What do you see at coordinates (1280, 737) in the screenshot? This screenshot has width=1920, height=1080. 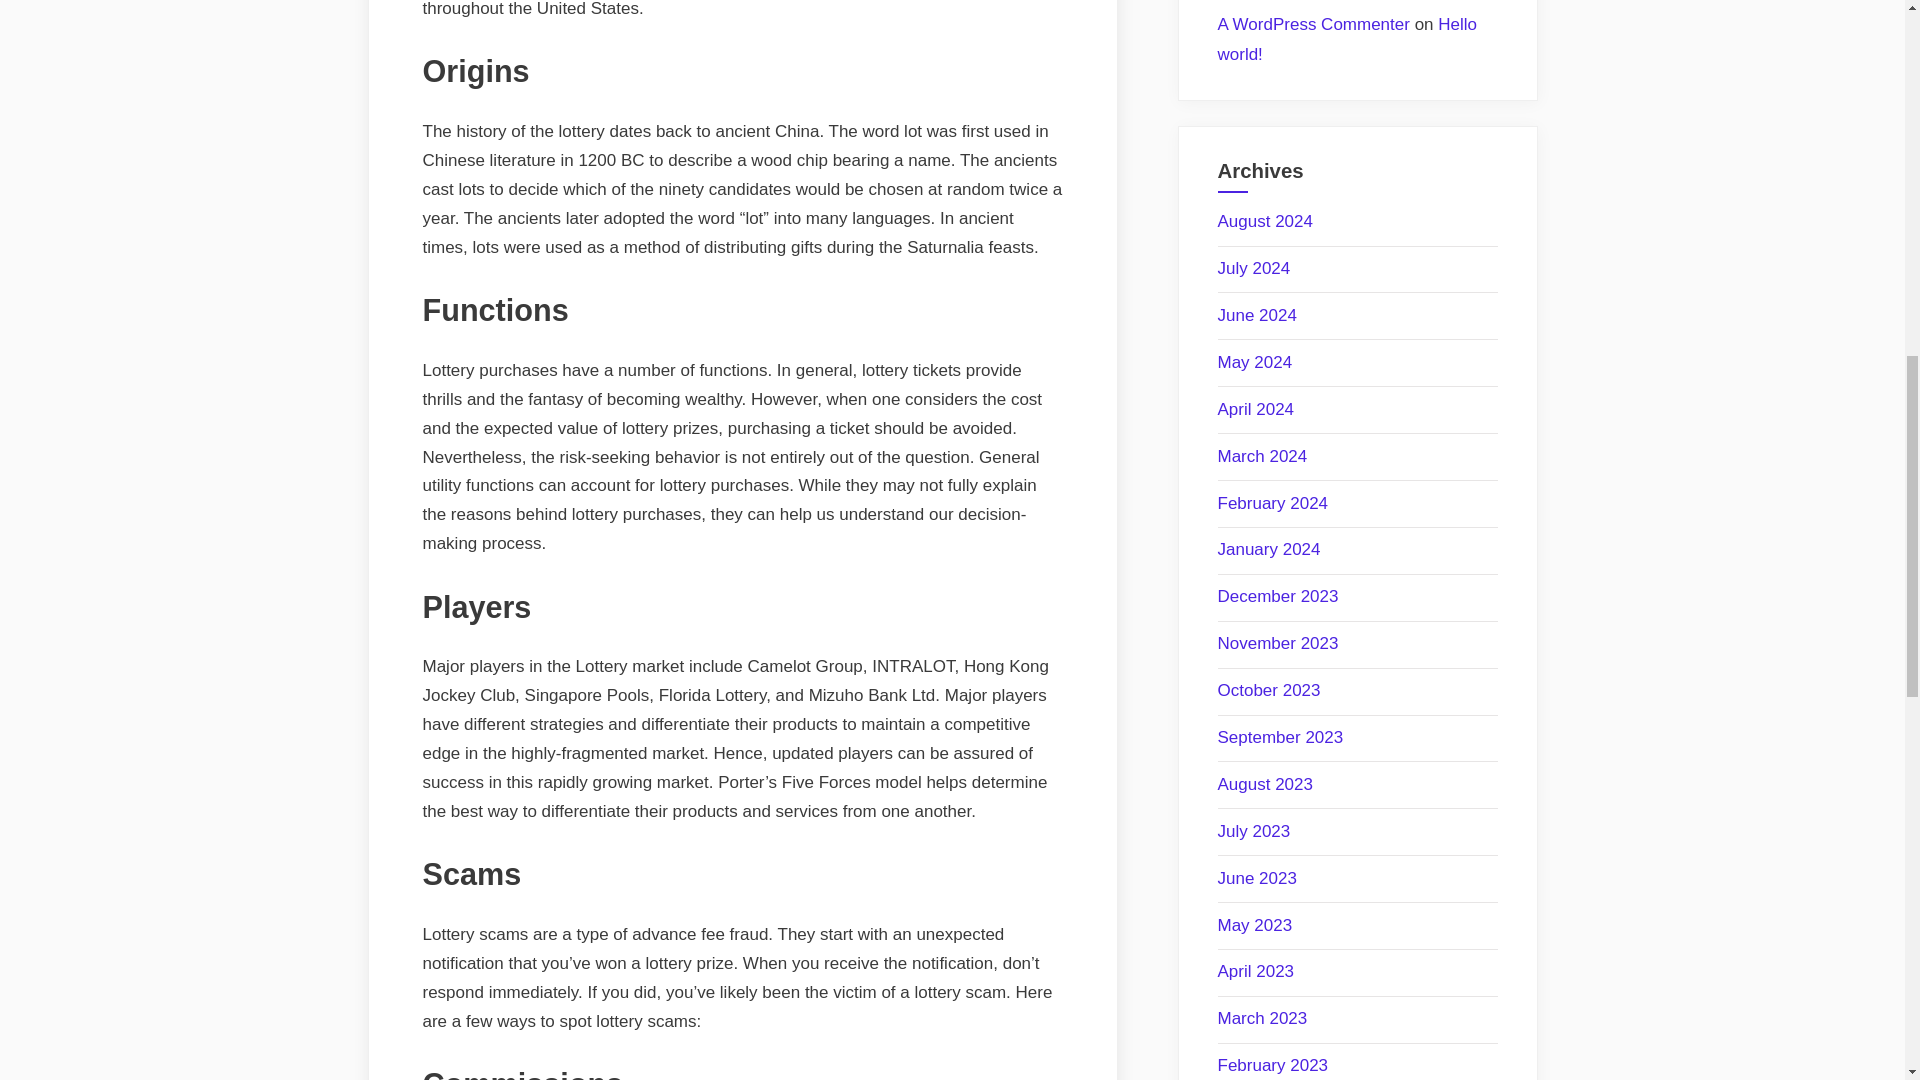 I see `September 2023` at bounding box center [1280, 737].